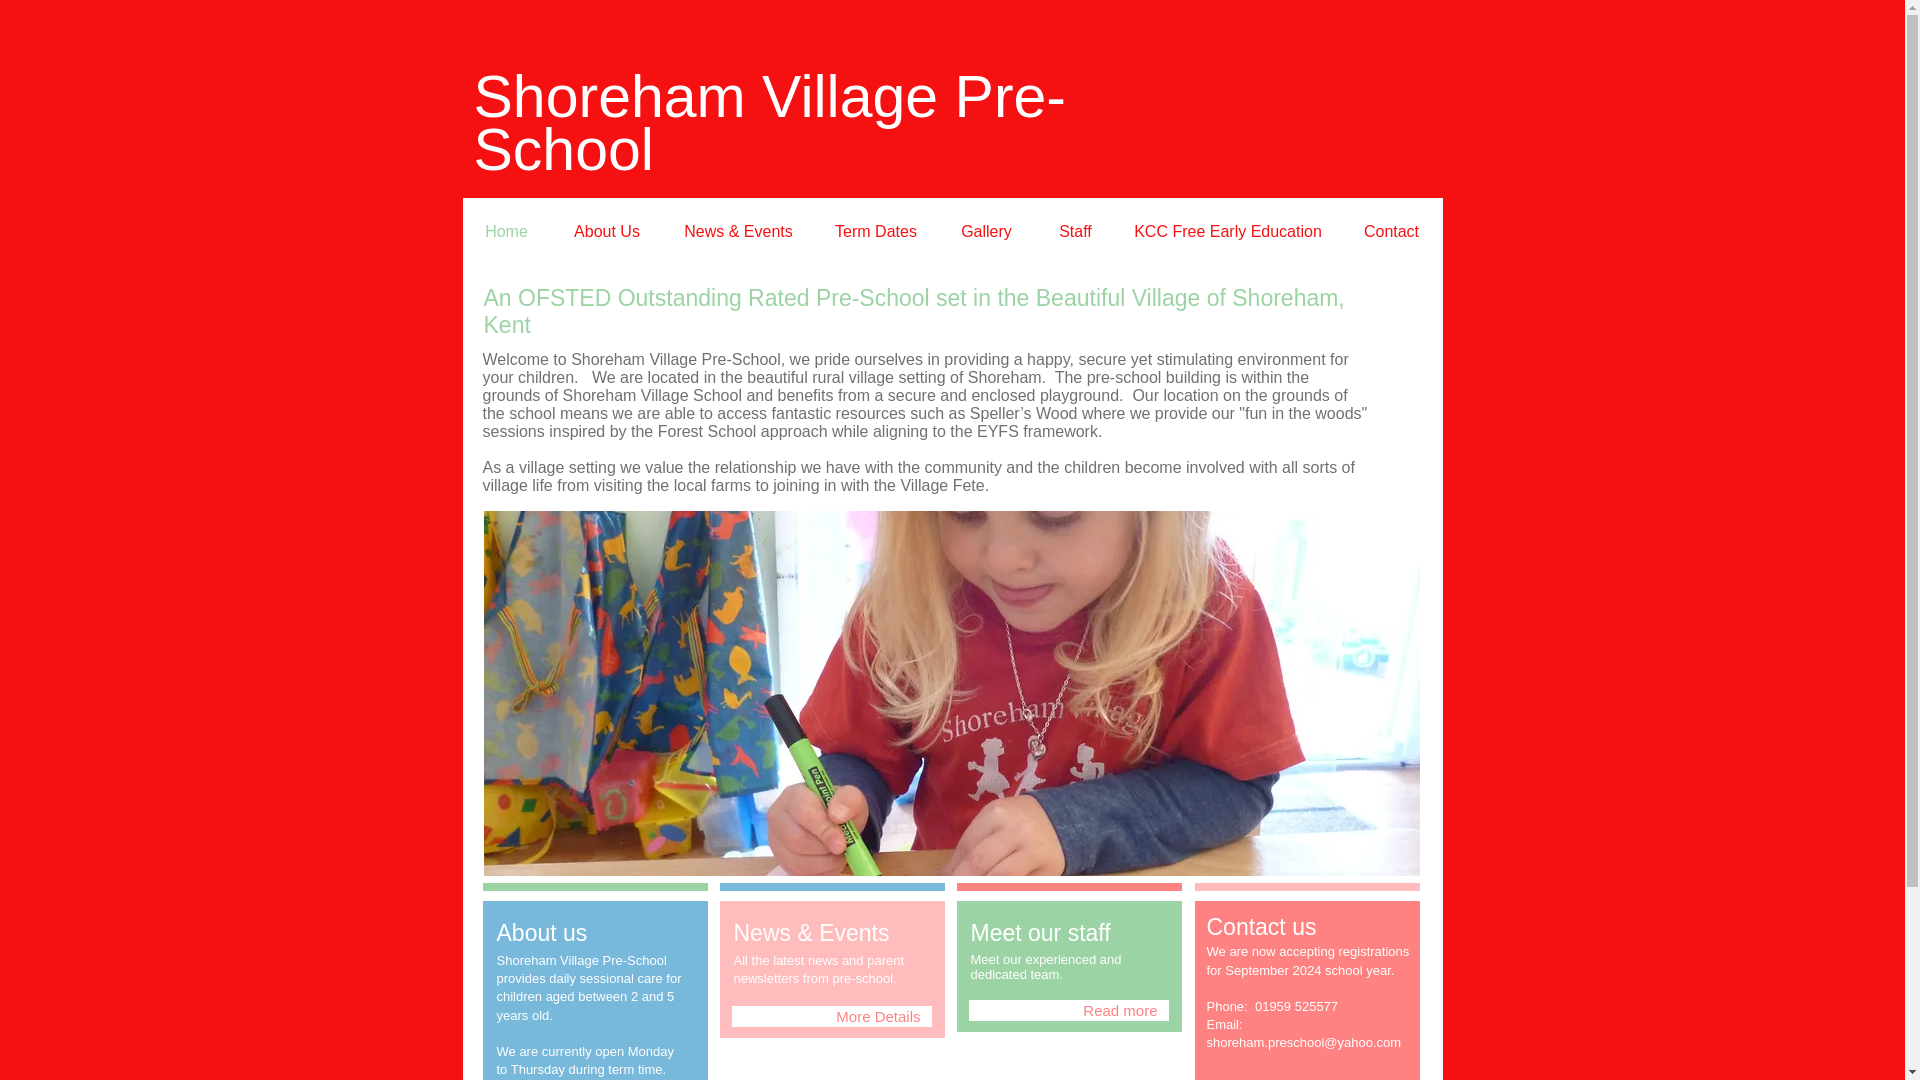 The width and height of the screenshot is (1920, 1080). Describe the element at coordinates (1074, 230) in the screenshot. I see `Staff` at that location.